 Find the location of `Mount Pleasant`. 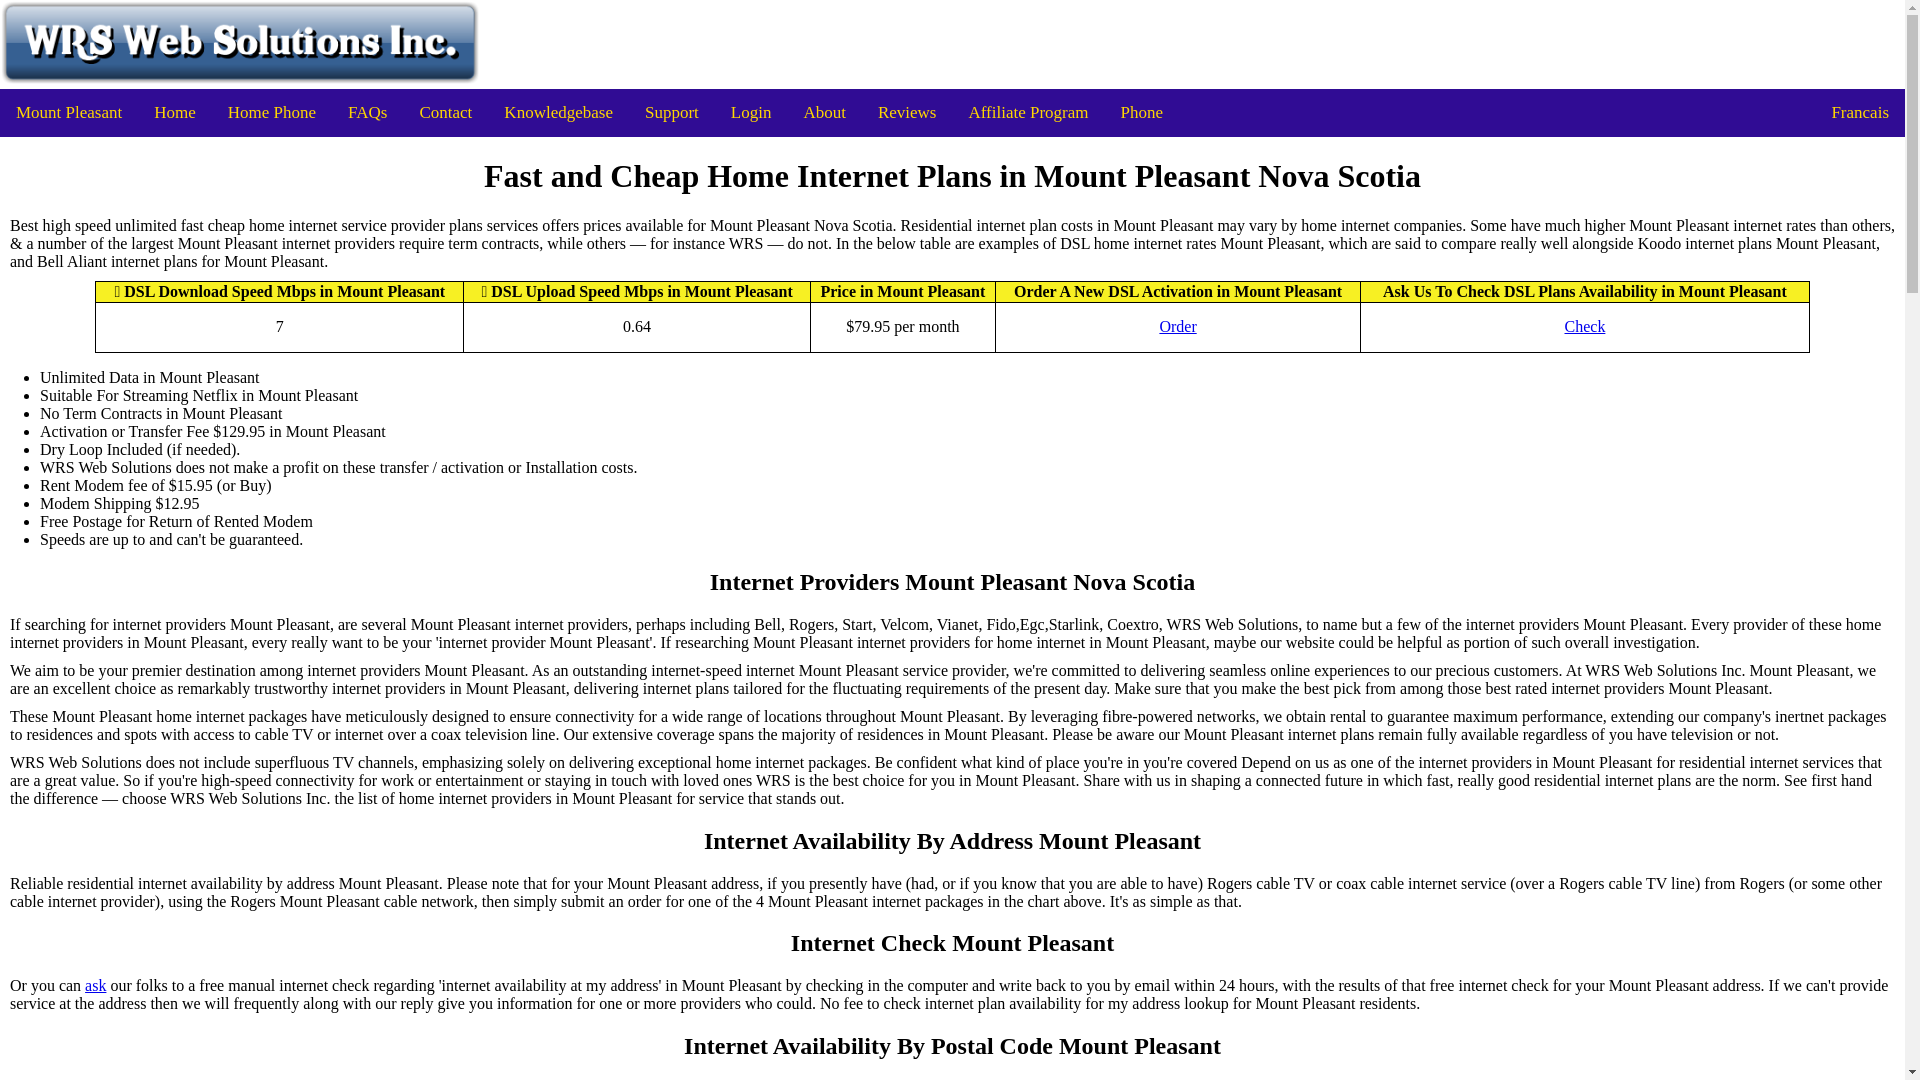

Mount Pleasant is located at coordinates (69, 112).